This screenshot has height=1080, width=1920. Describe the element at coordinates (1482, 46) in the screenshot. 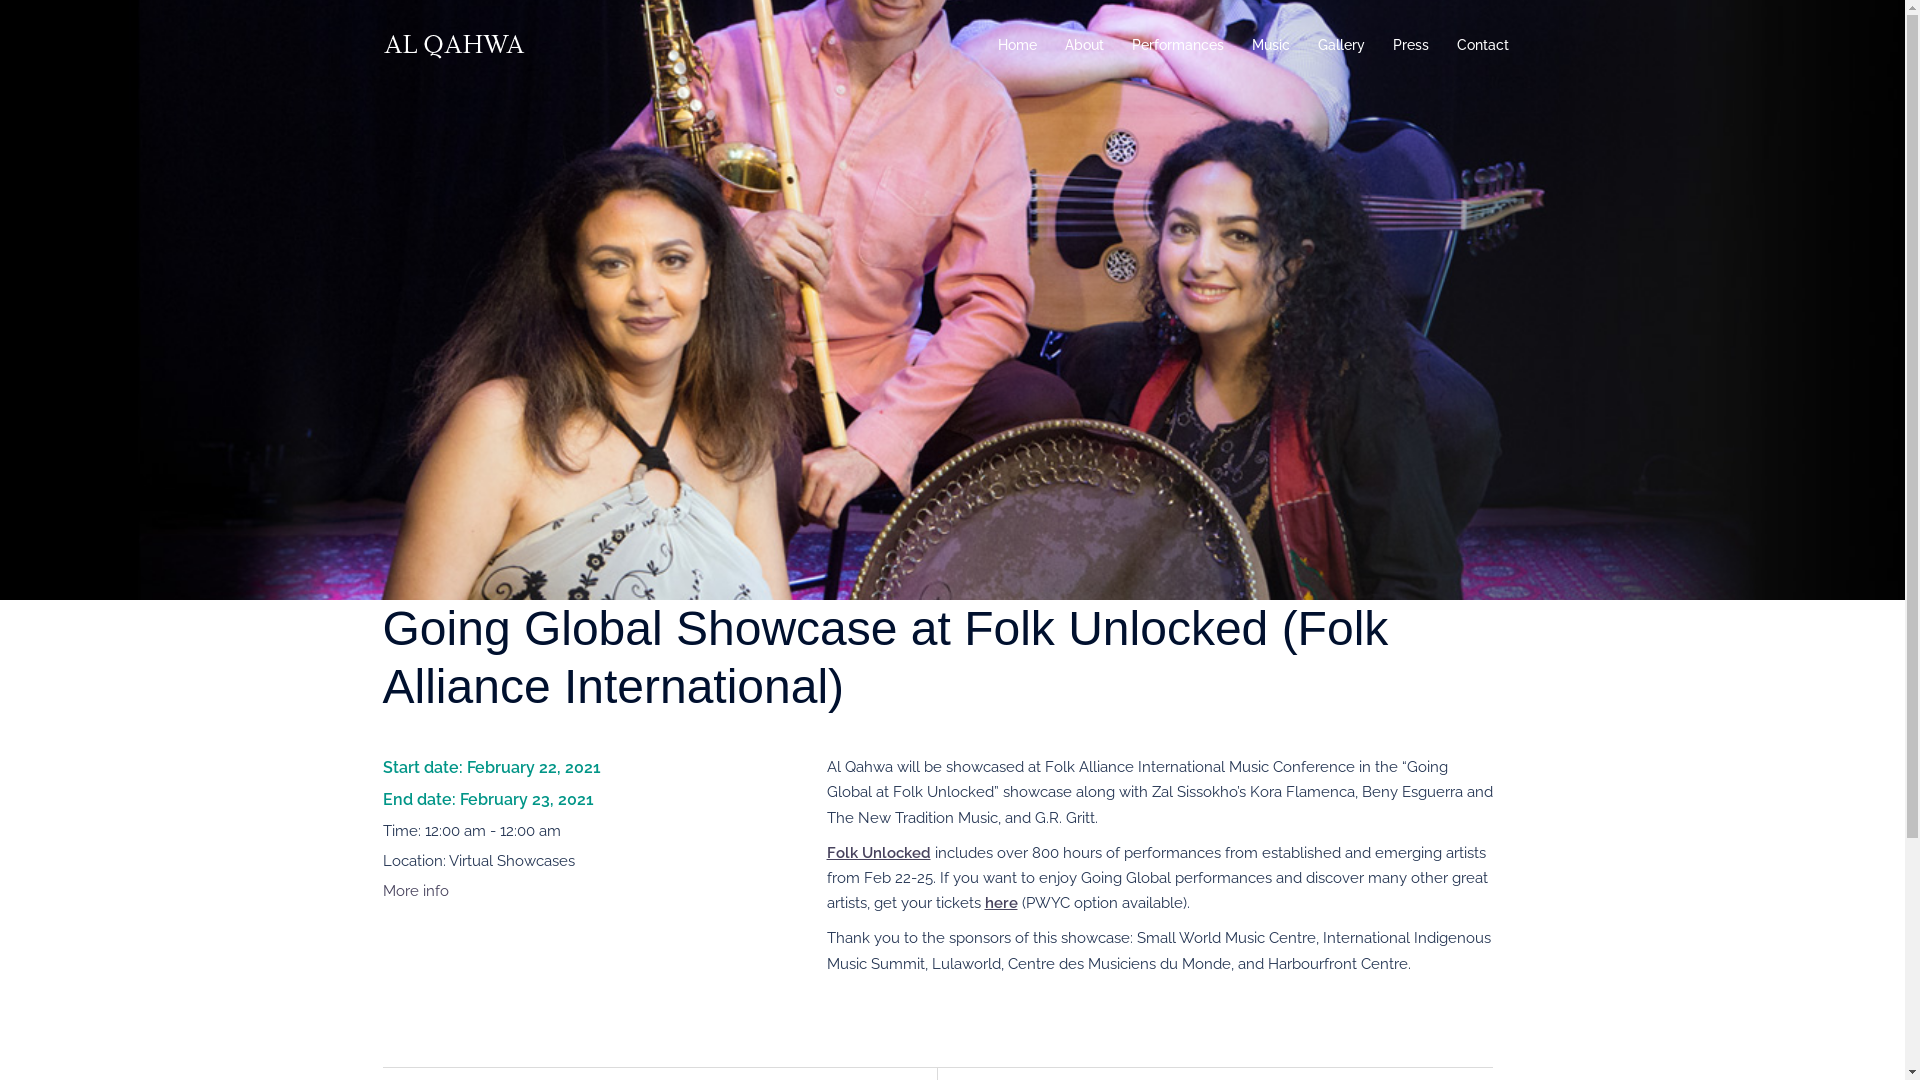

I see `Contact` at that location.